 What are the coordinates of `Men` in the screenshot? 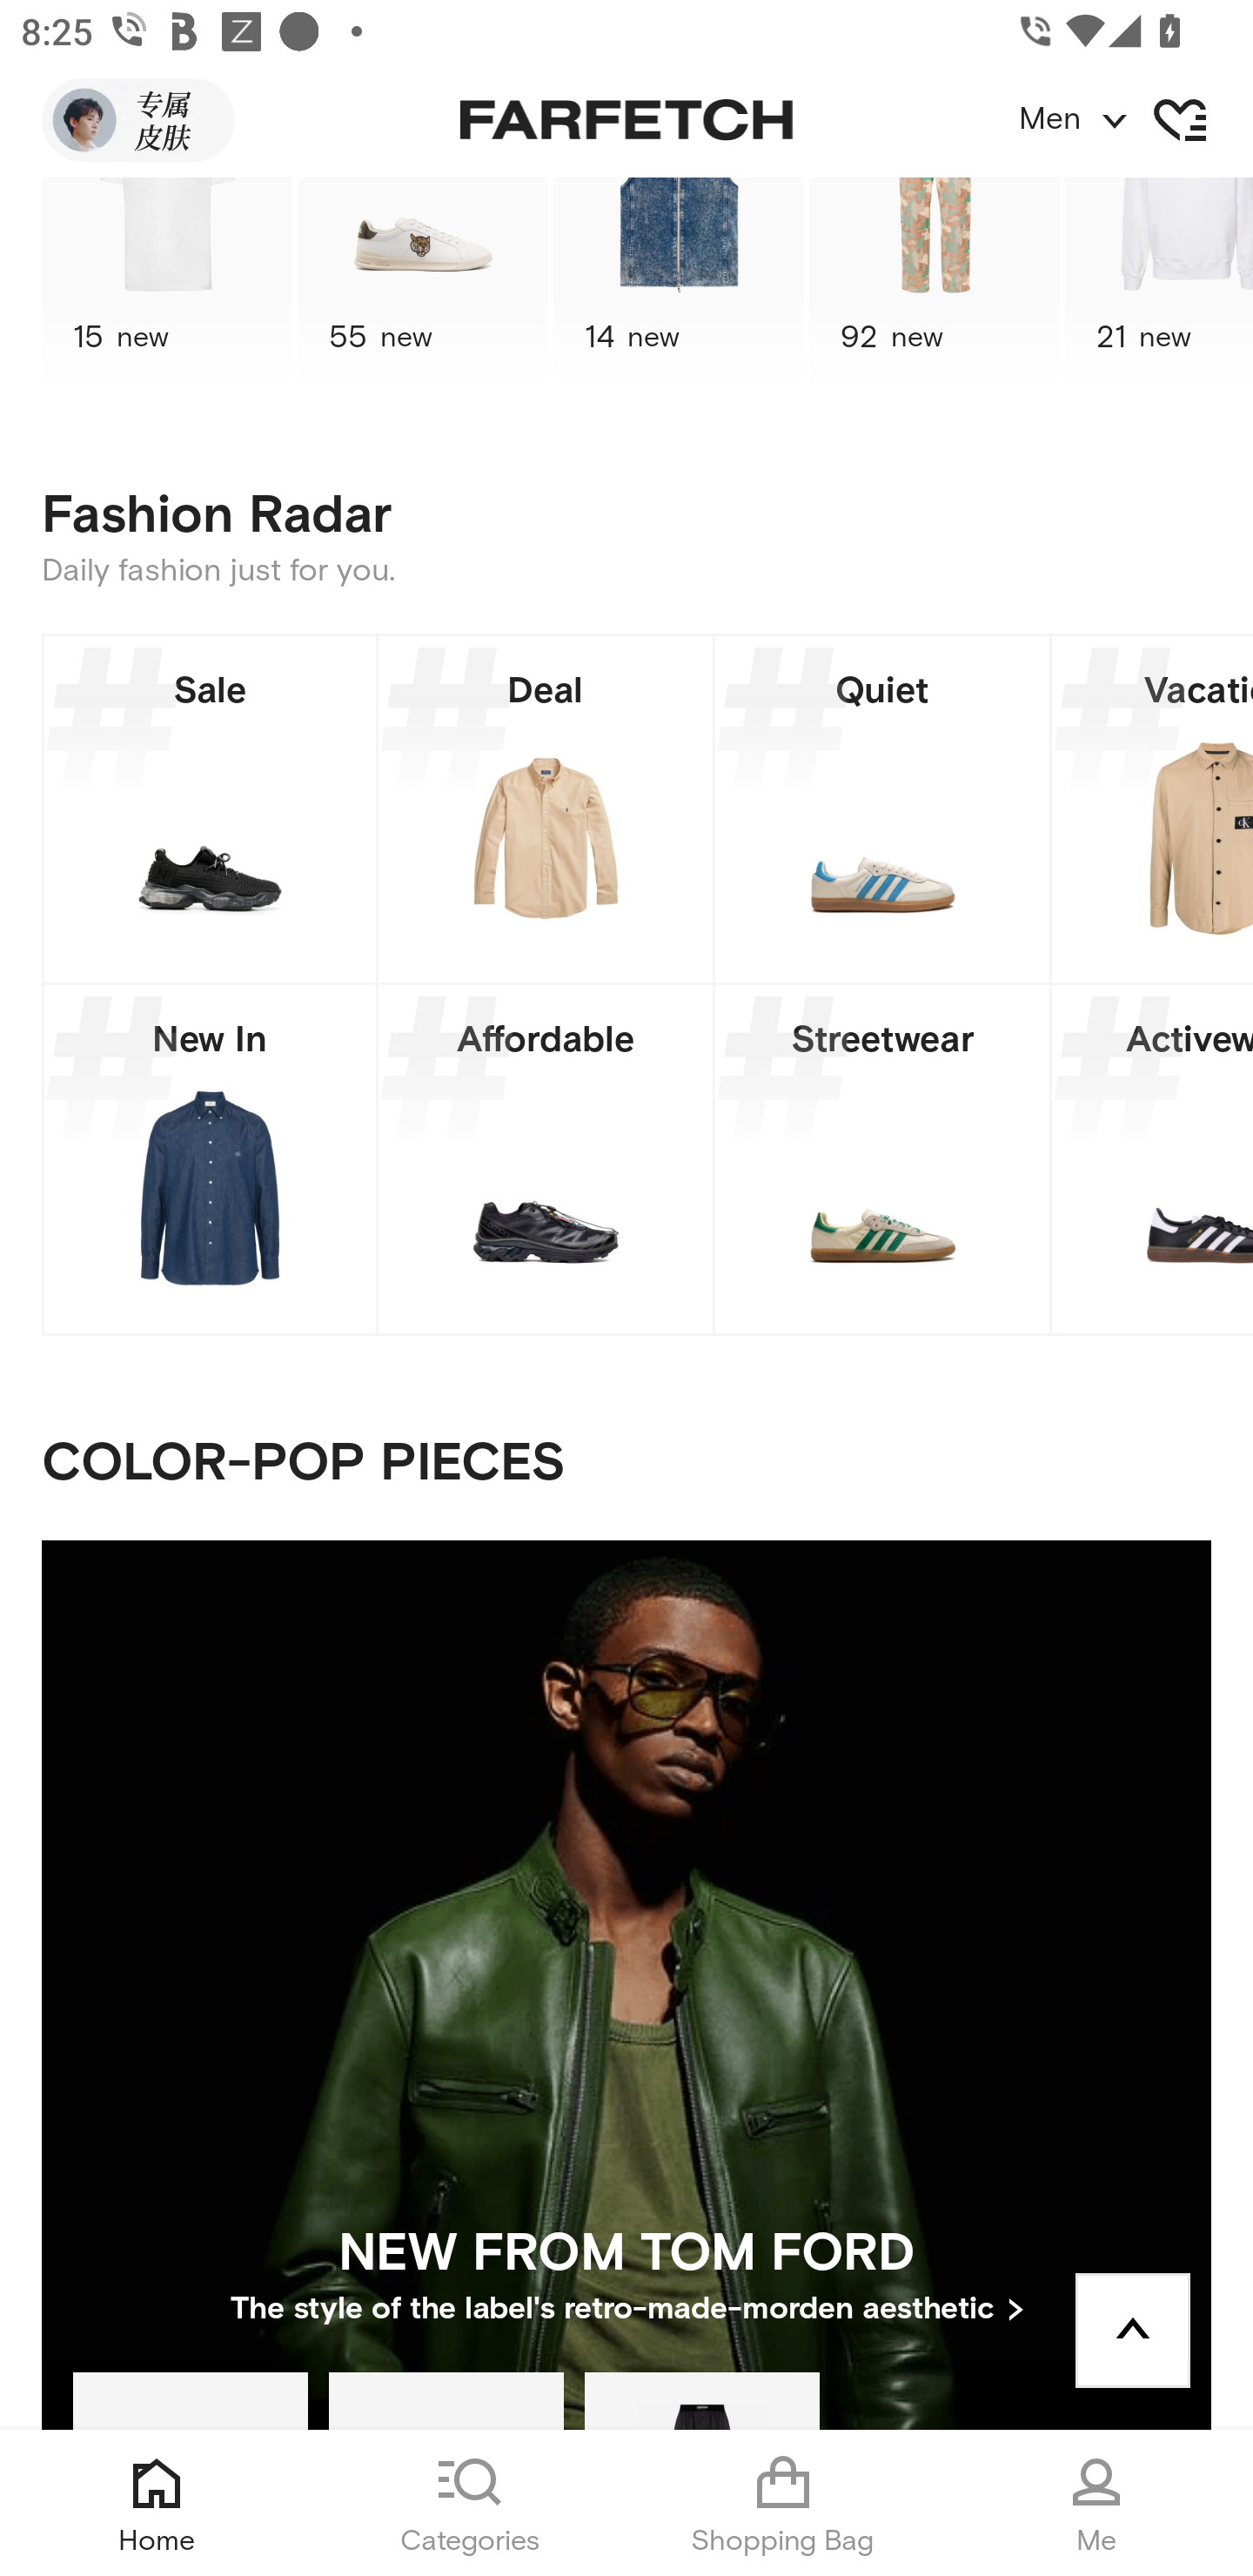 It's located at (1135, 120).